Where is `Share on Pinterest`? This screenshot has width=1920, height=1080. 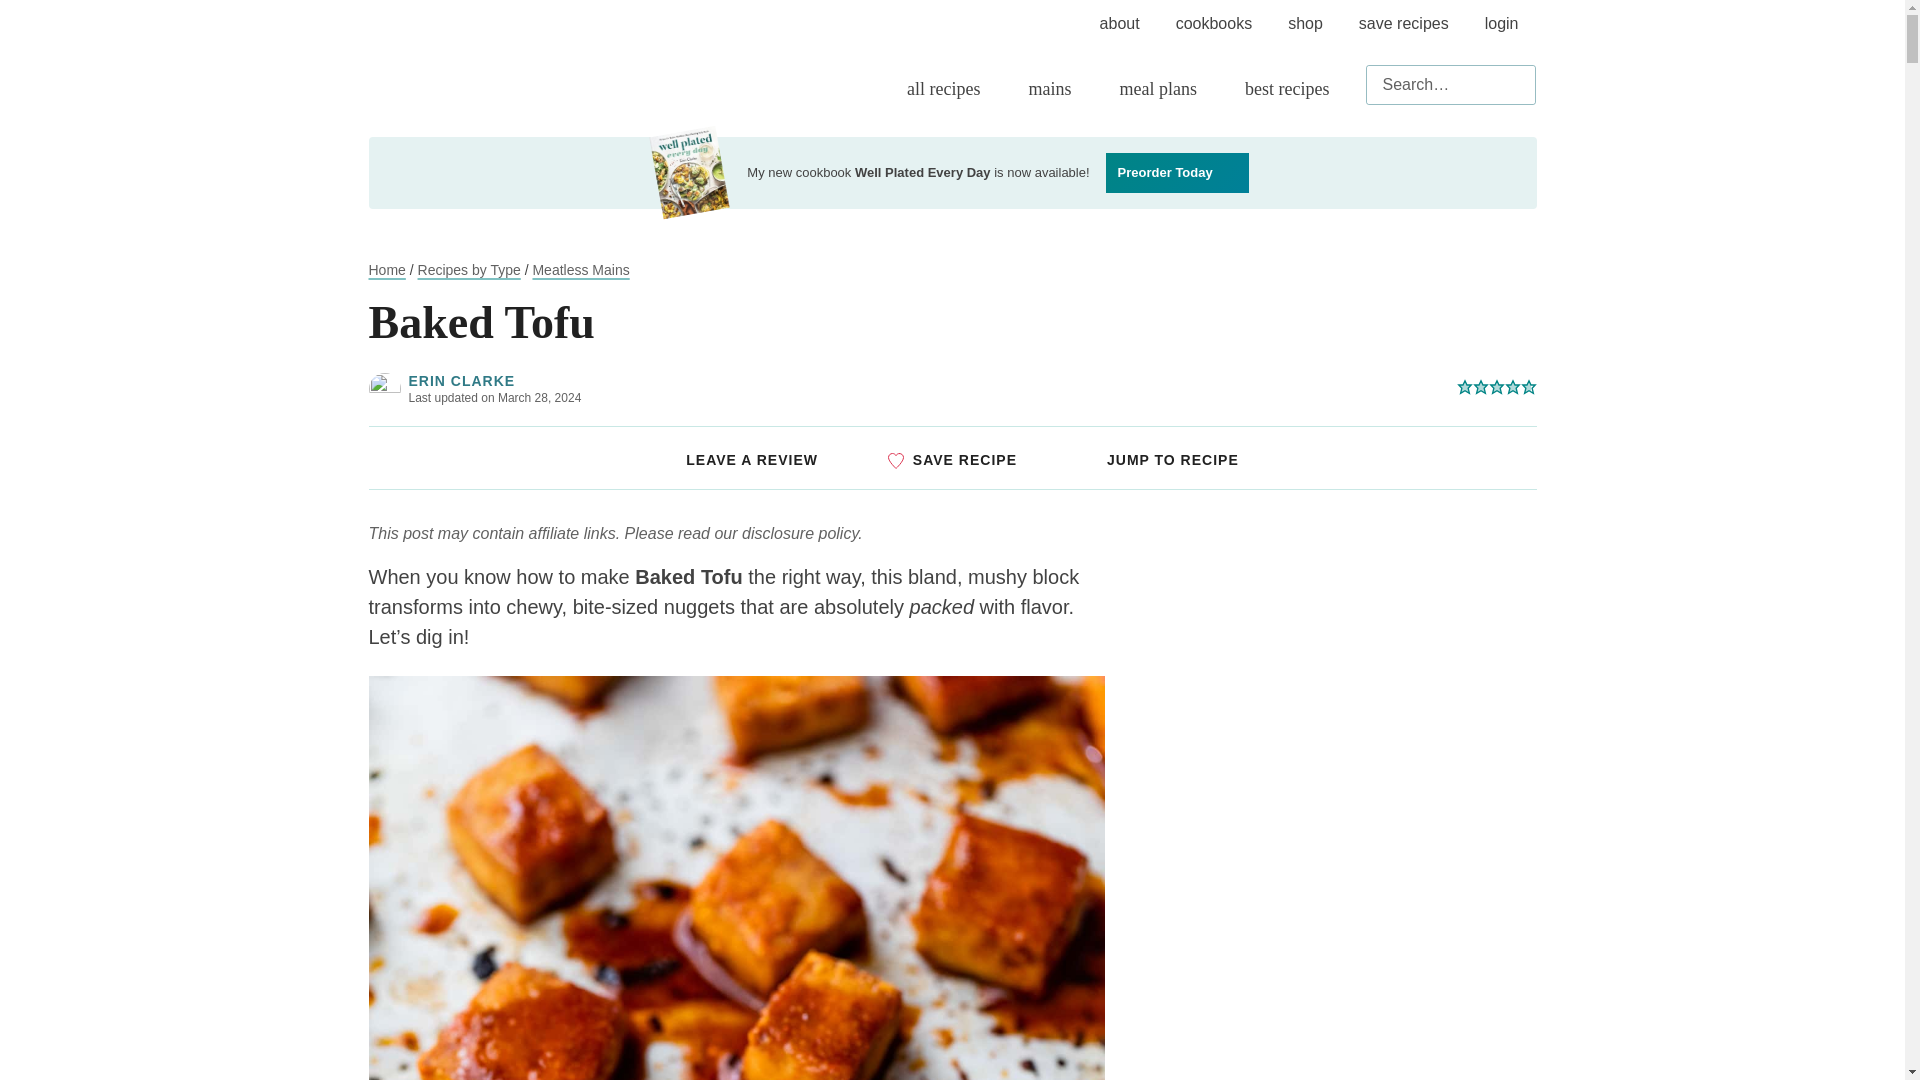
Share on Pinterest is located at coordinates (966, 388).